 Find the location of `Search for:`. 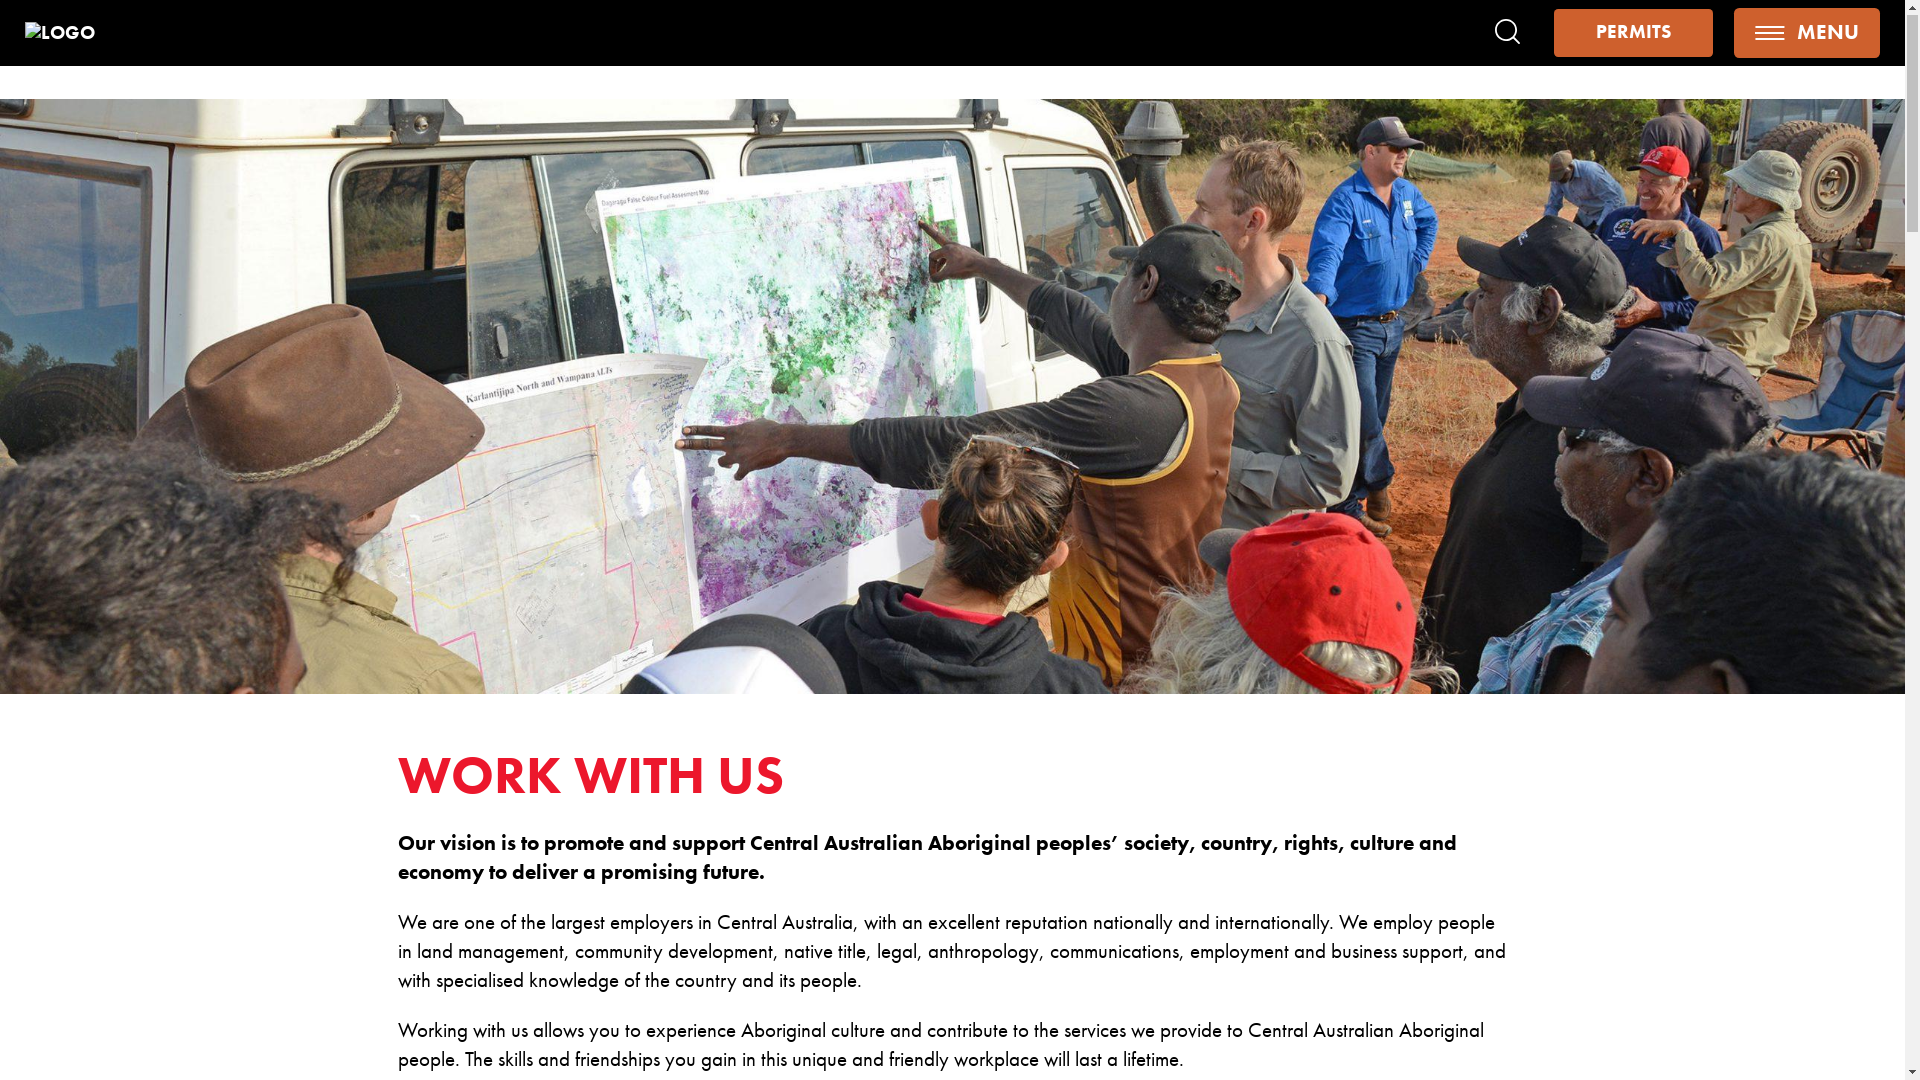

Search for: is located at coordinates (1501, 34).